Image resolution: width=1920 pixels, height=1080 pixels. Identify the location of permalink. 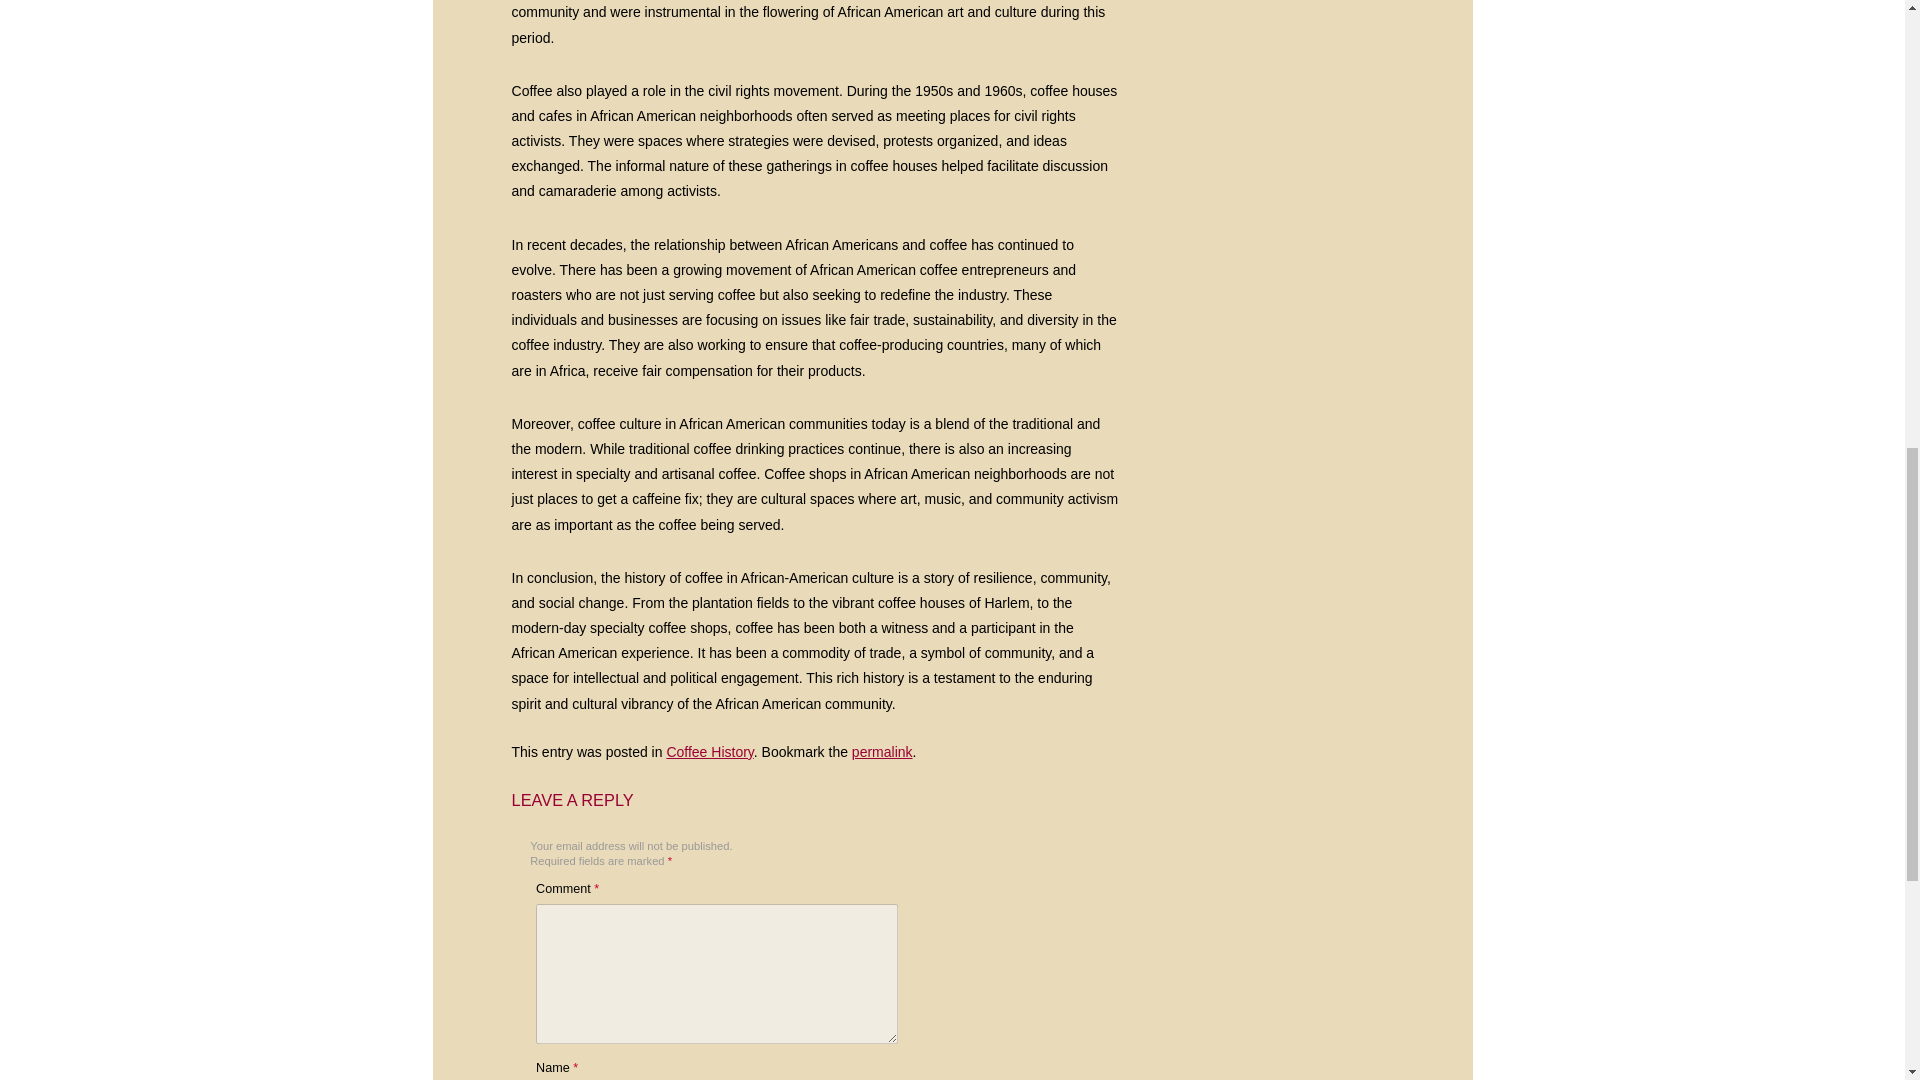
(882, 752).